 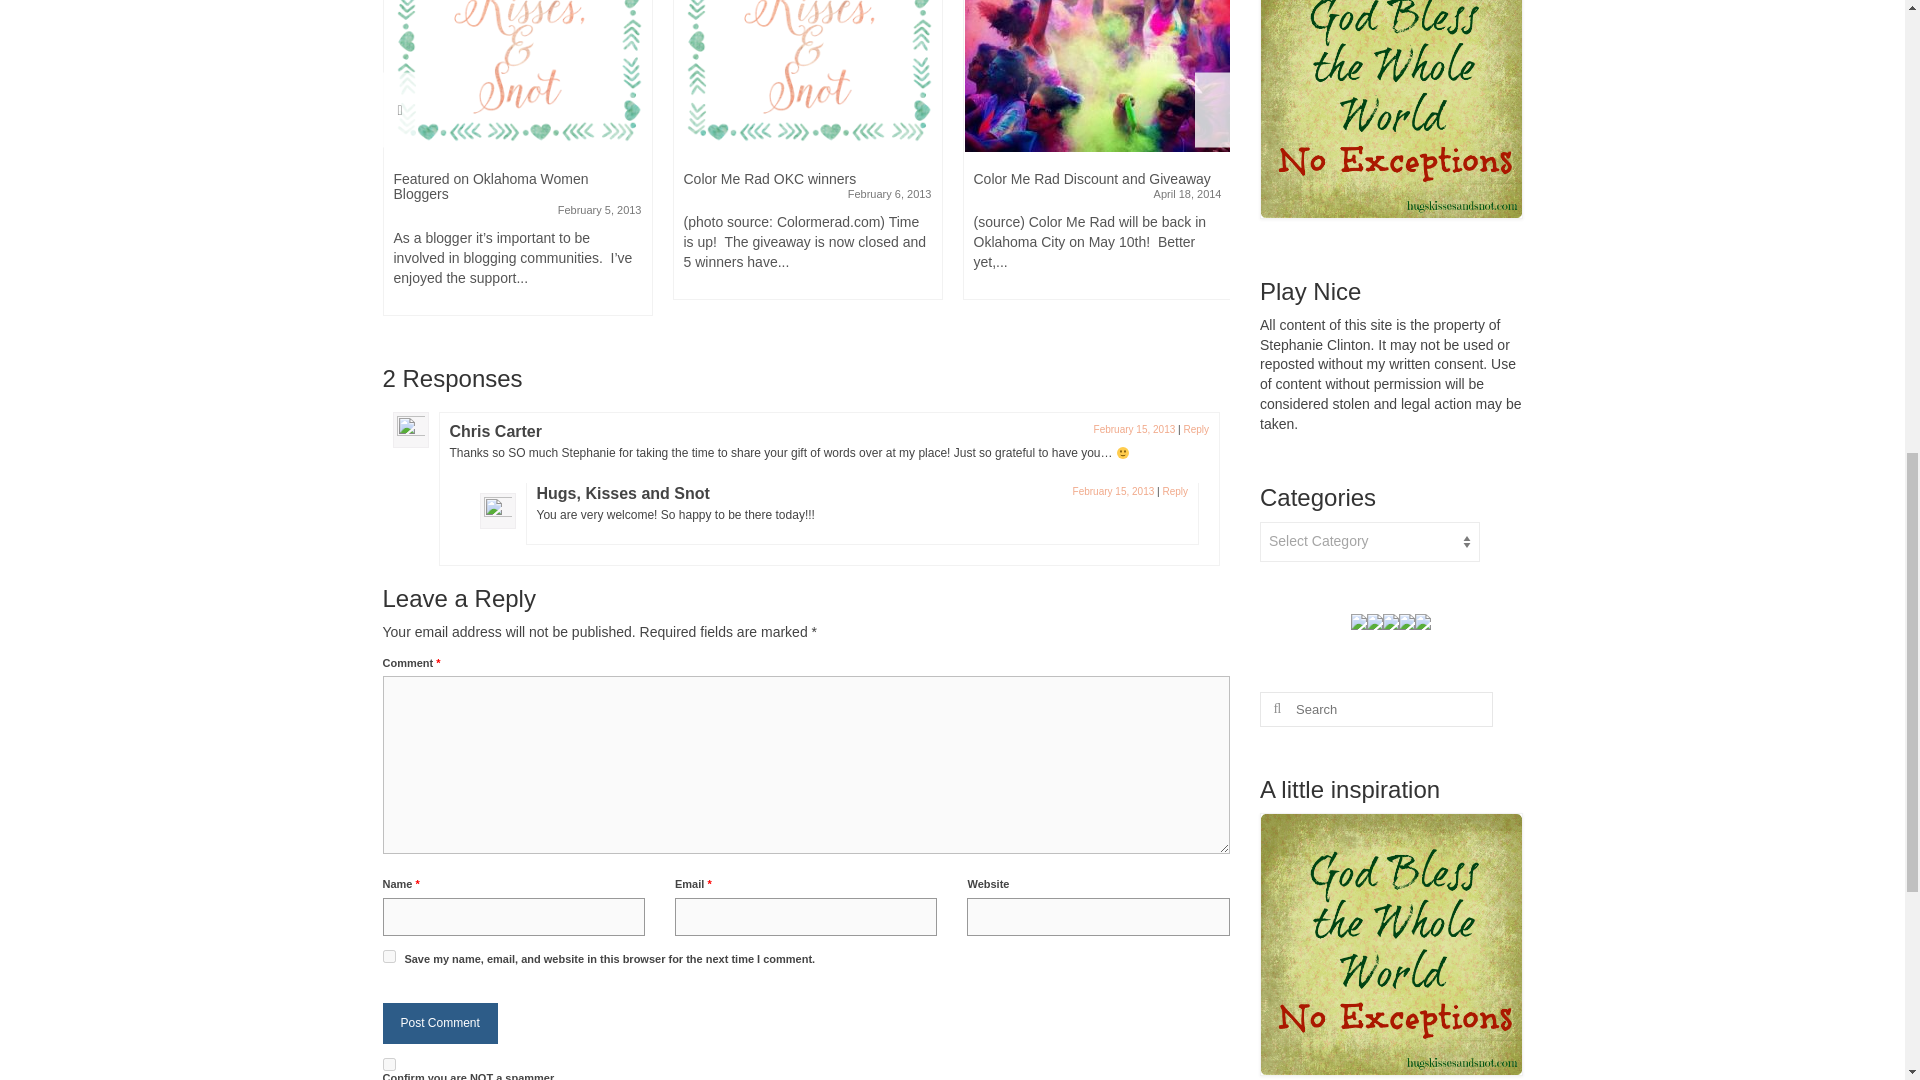 I want to click on yes, so click(x=388, y=956).